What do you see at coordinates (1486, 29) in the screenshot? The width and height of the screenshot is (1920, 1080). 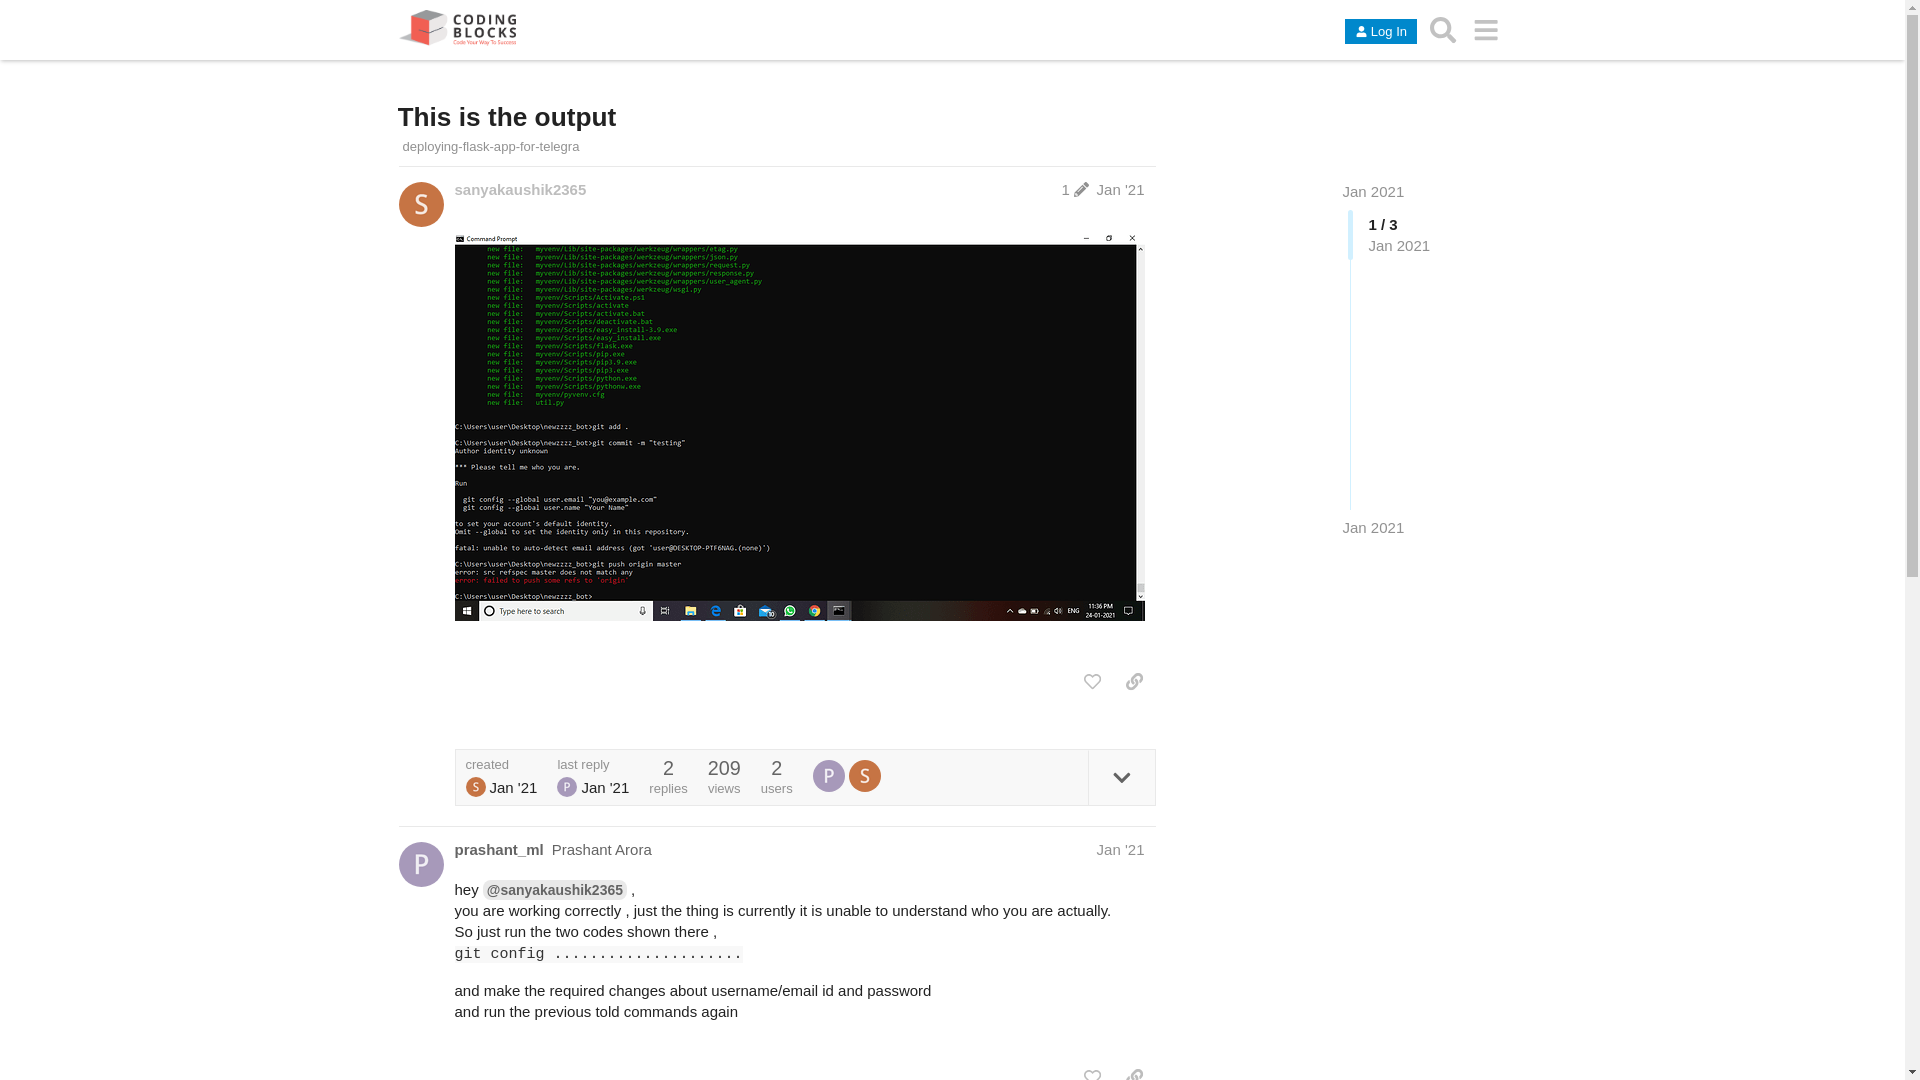 I see `go to another topic list or category` at bounding box center [1486, 29].